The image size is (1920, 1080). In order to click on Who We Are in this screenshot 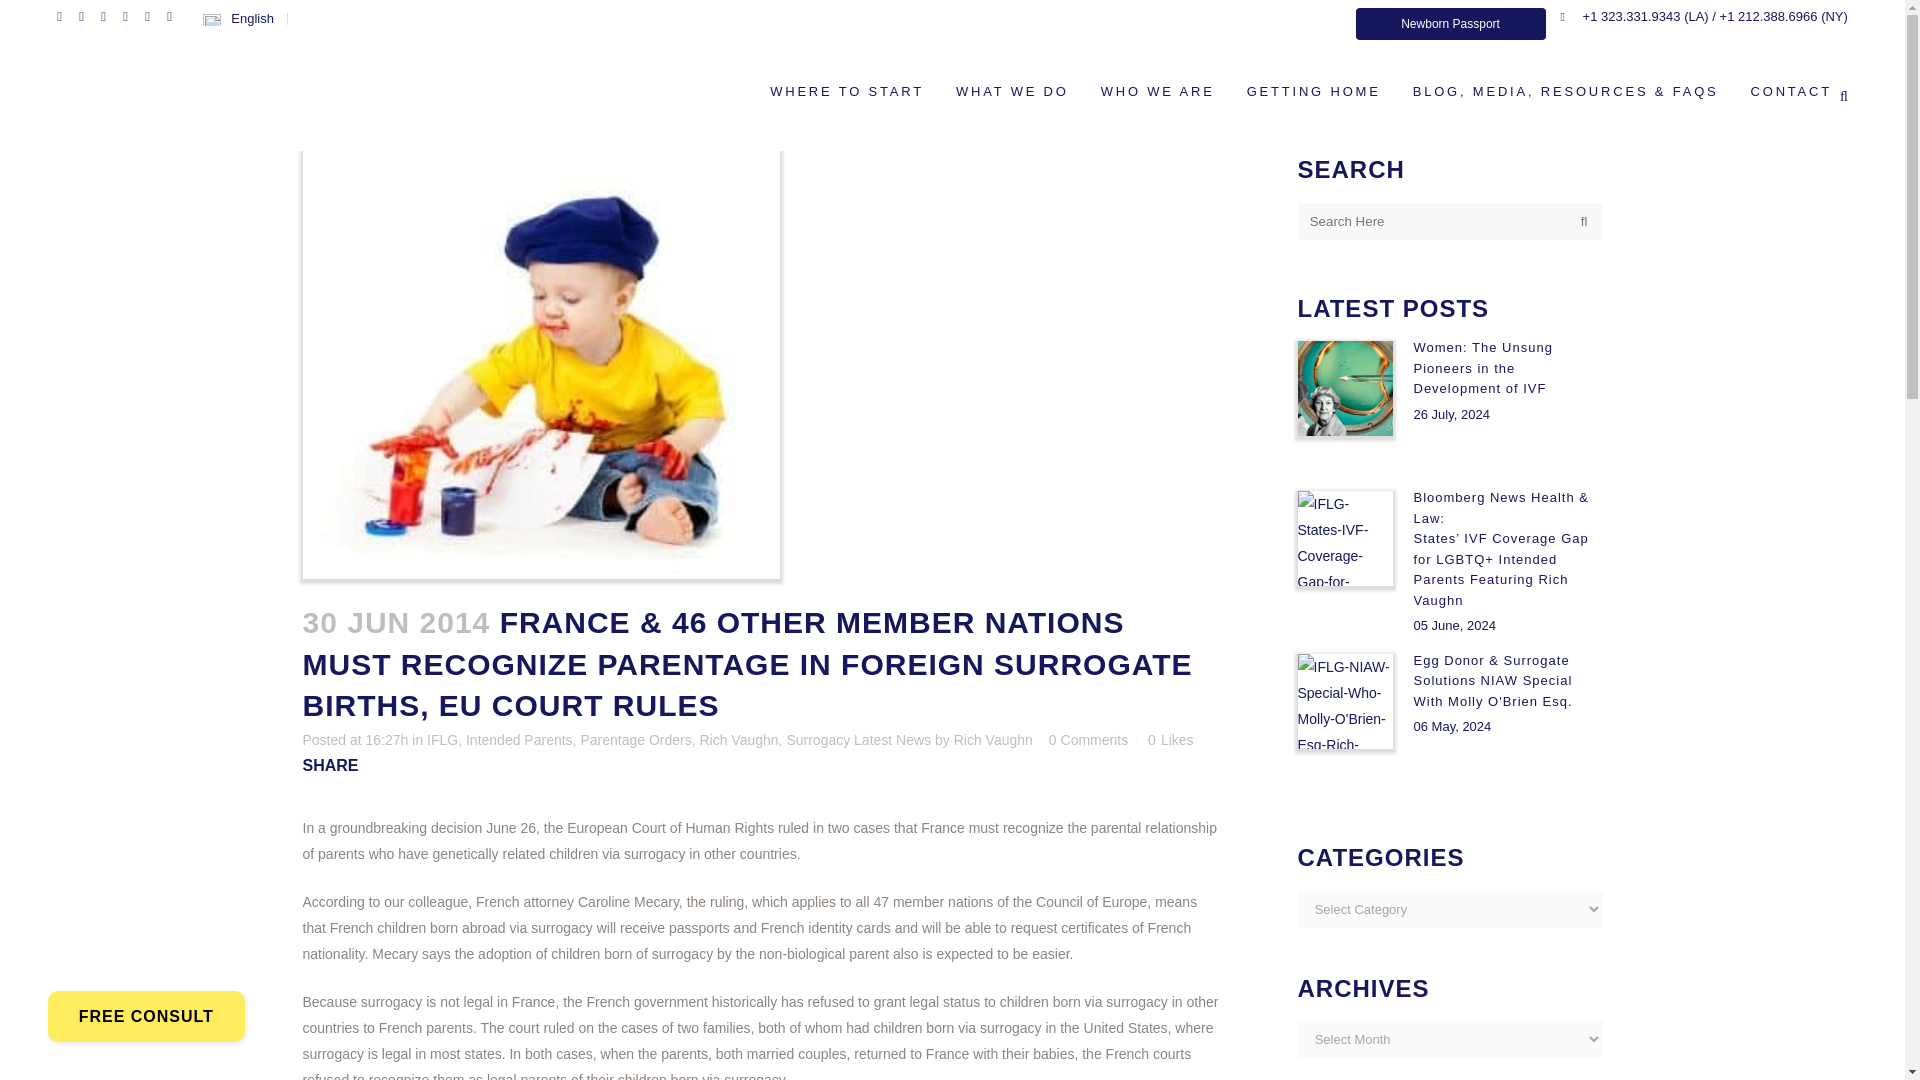, I will do `click(1157, 92)`.